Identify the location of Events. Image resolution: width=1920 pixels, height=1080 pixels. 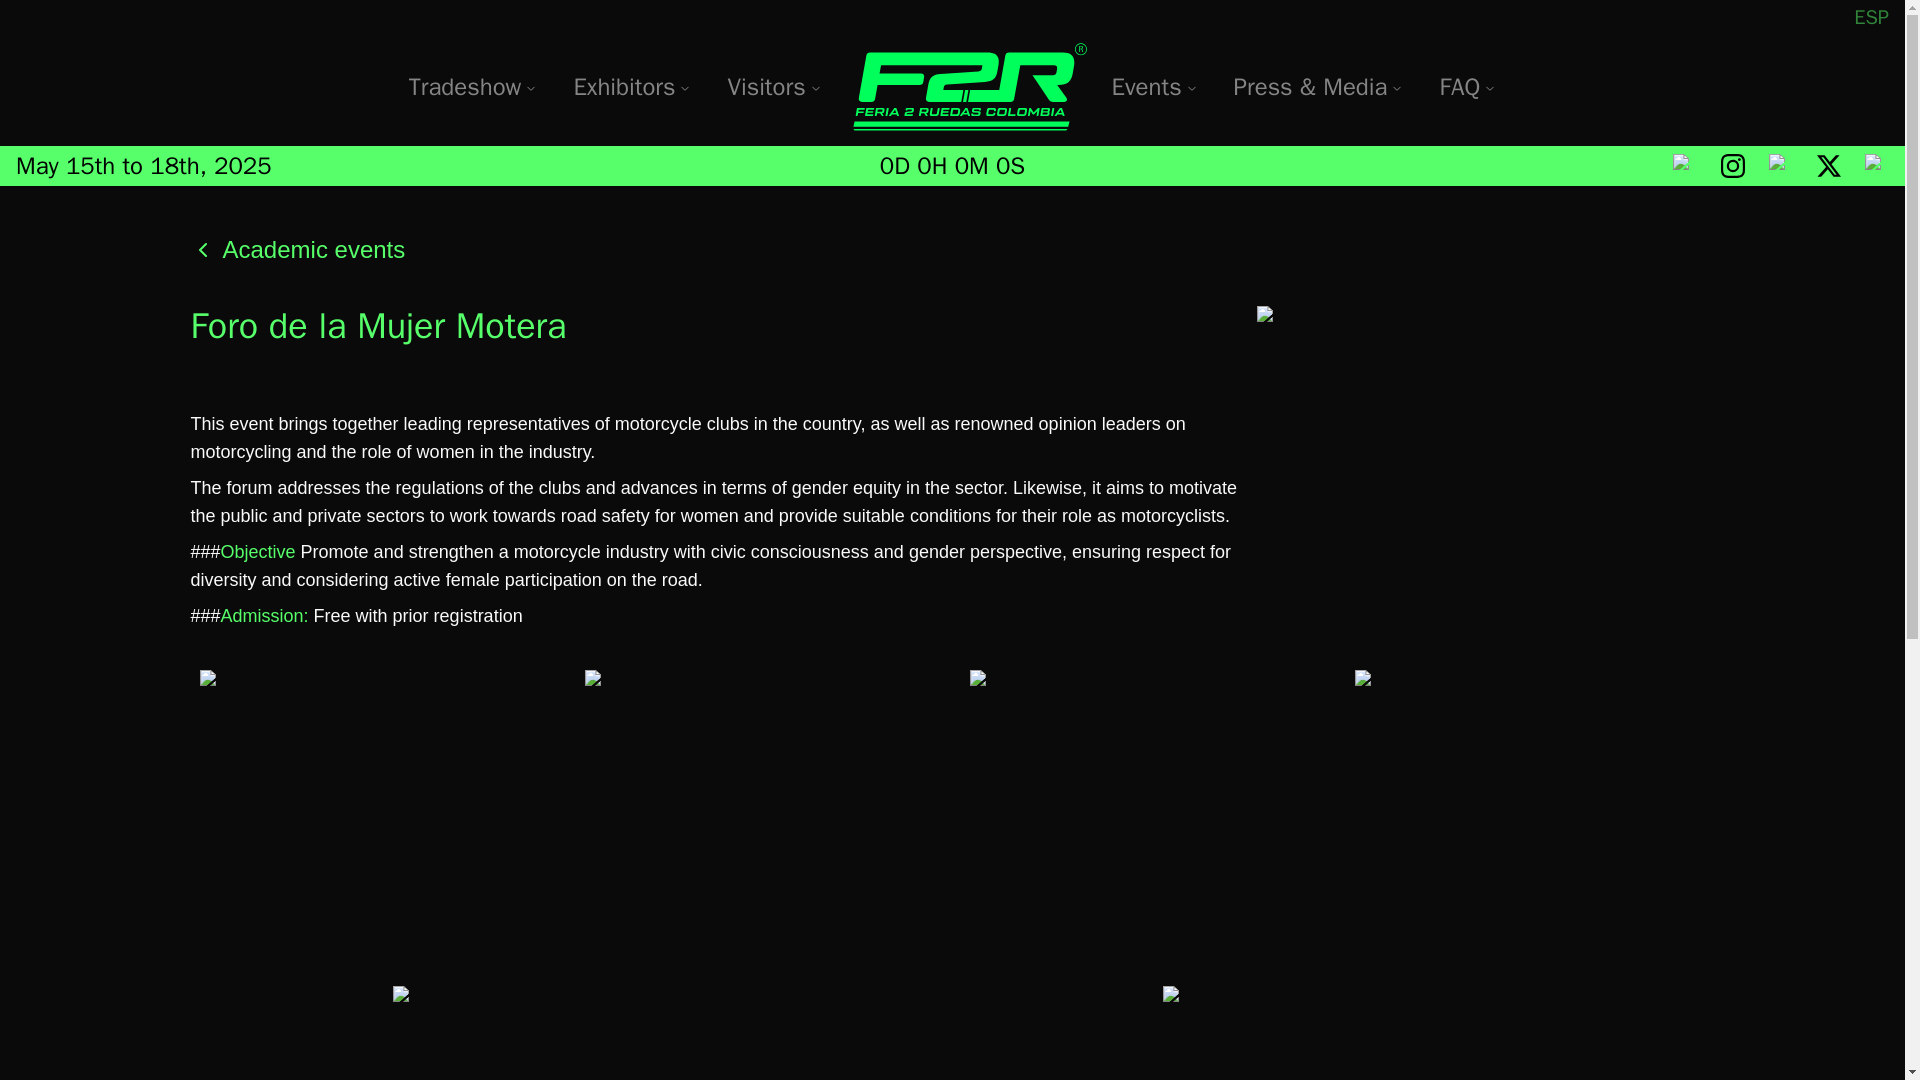
(1146, 86).